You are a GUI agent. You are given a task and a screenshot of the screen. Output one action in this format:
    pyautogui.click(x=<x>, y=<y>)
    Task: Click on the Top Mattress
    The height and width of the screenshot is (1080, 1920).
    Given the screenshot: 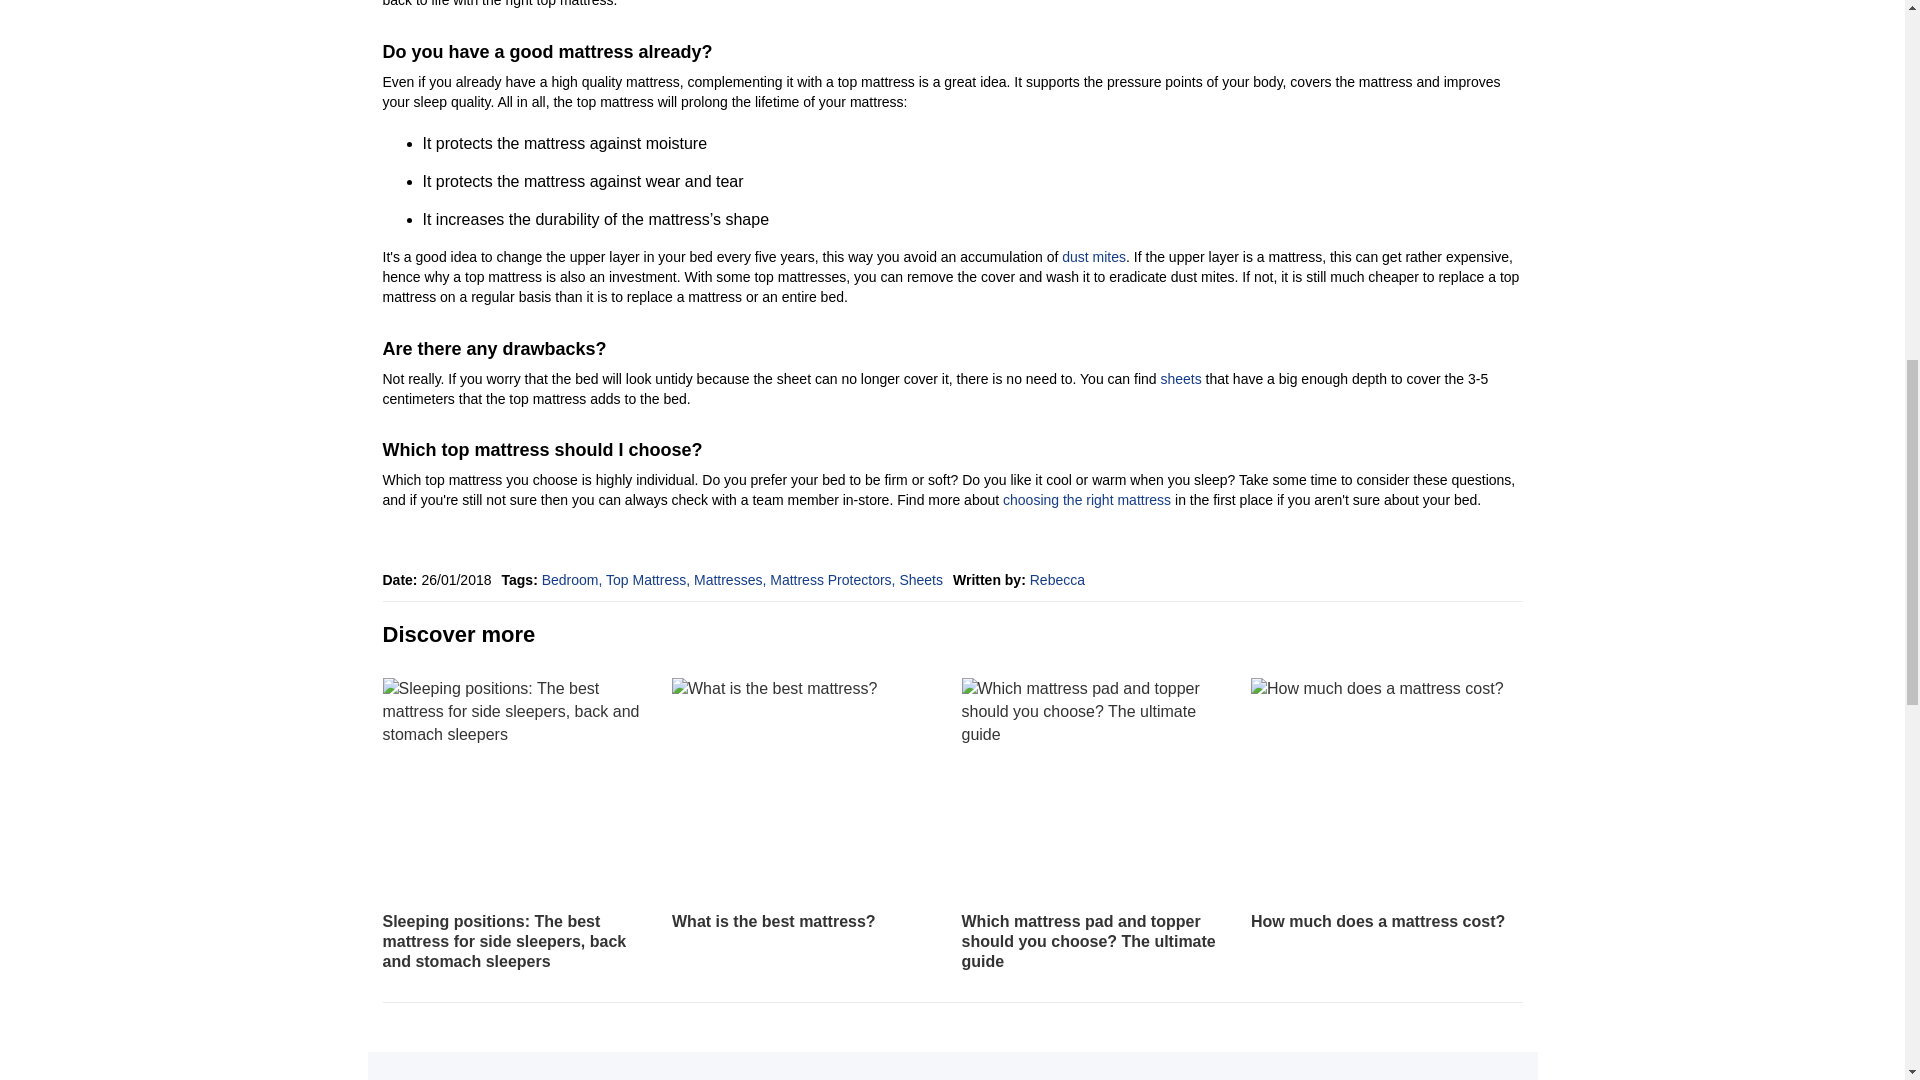 What is the action you would take?
    pyautogui.click(x=650, y=580)
    